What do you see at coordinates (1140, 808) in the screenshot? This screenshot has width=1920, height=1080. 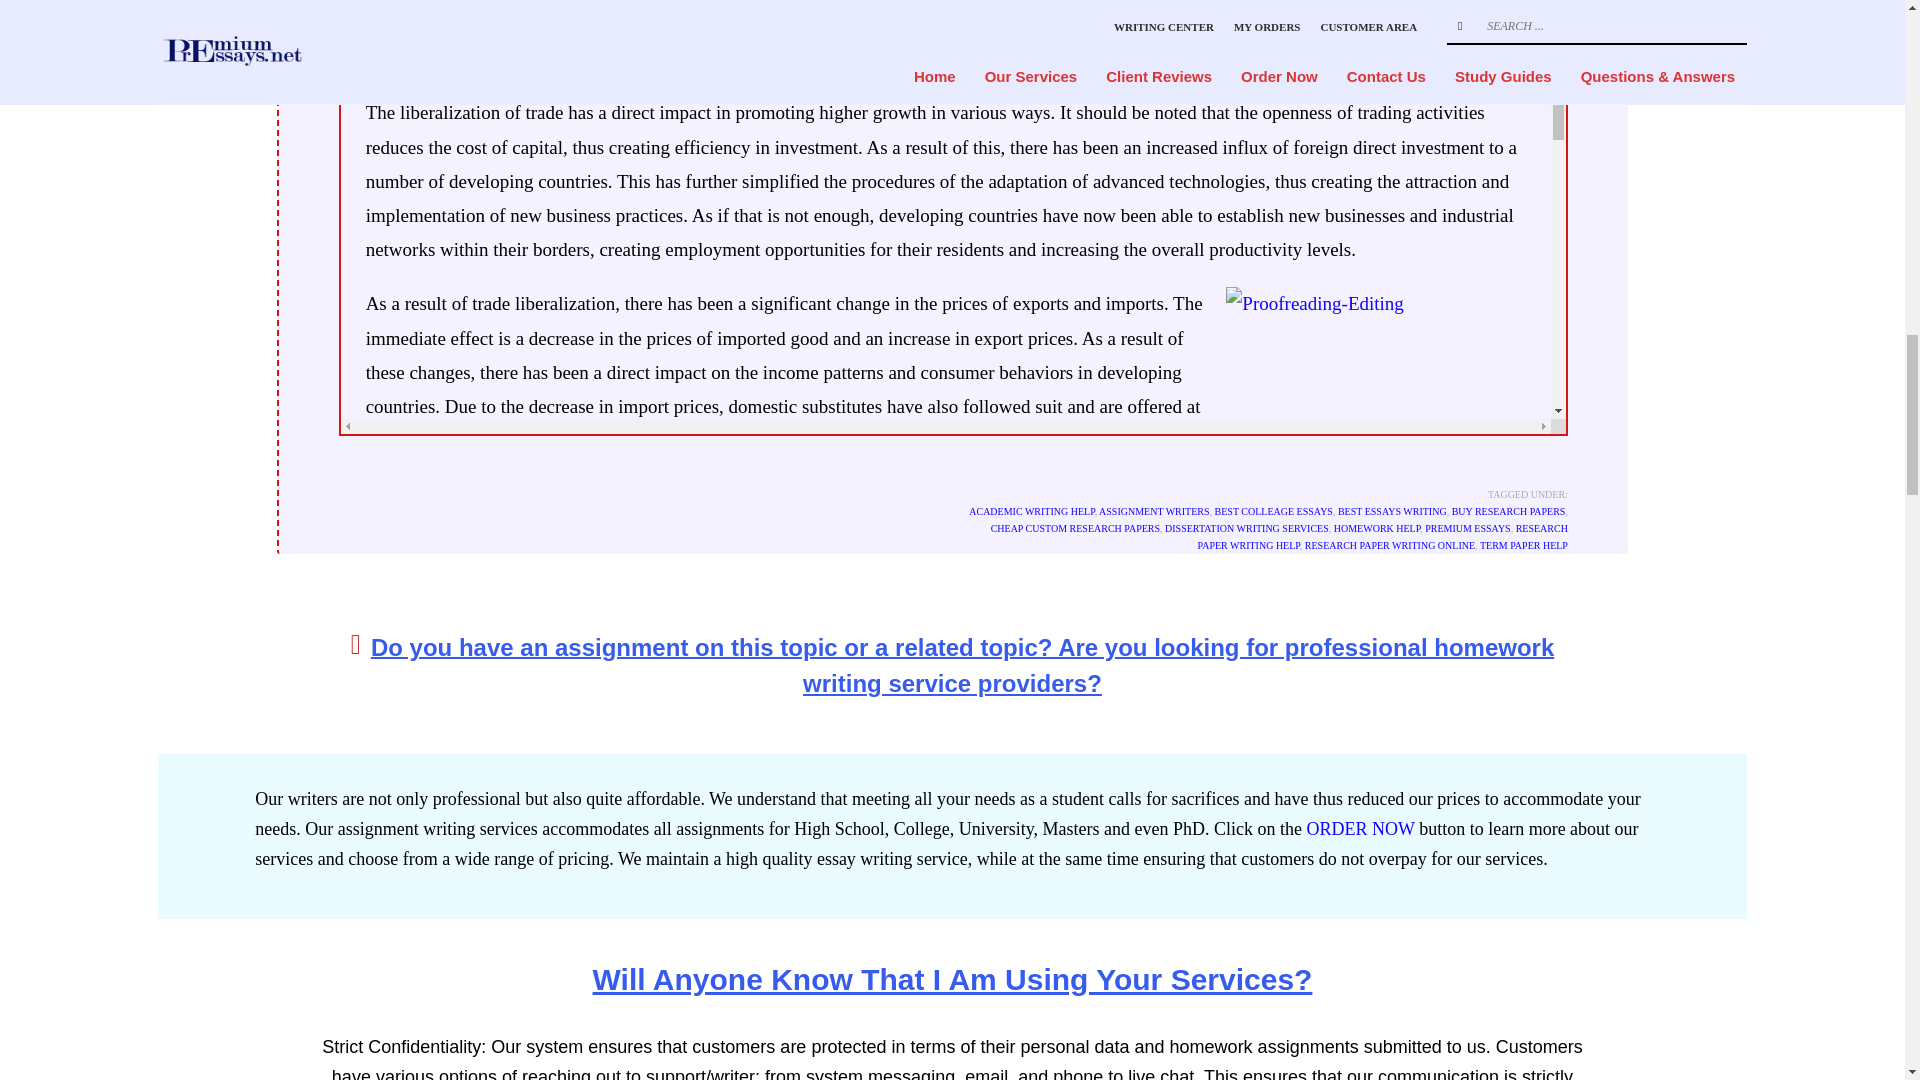 I see `Premium Essays` at bounding box center [1140, 808].